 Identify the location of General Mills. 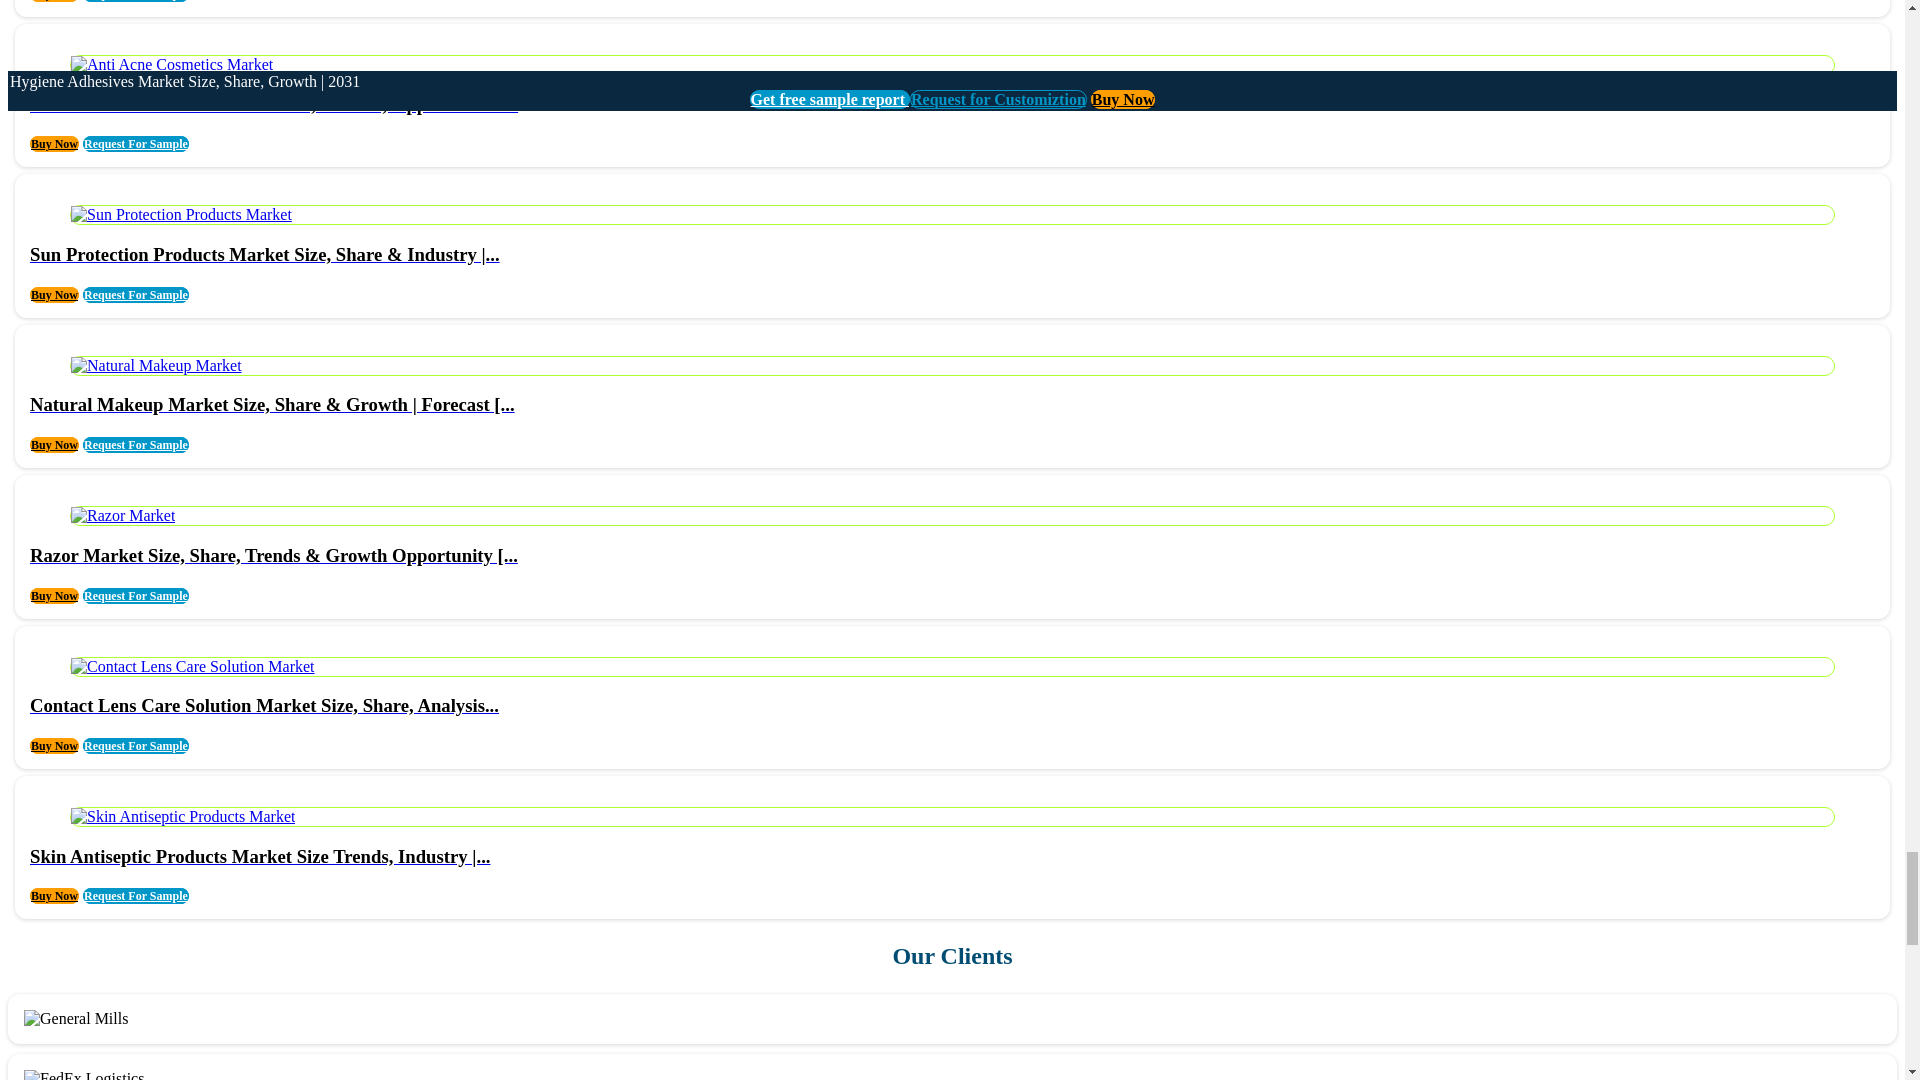
(76, 1018).